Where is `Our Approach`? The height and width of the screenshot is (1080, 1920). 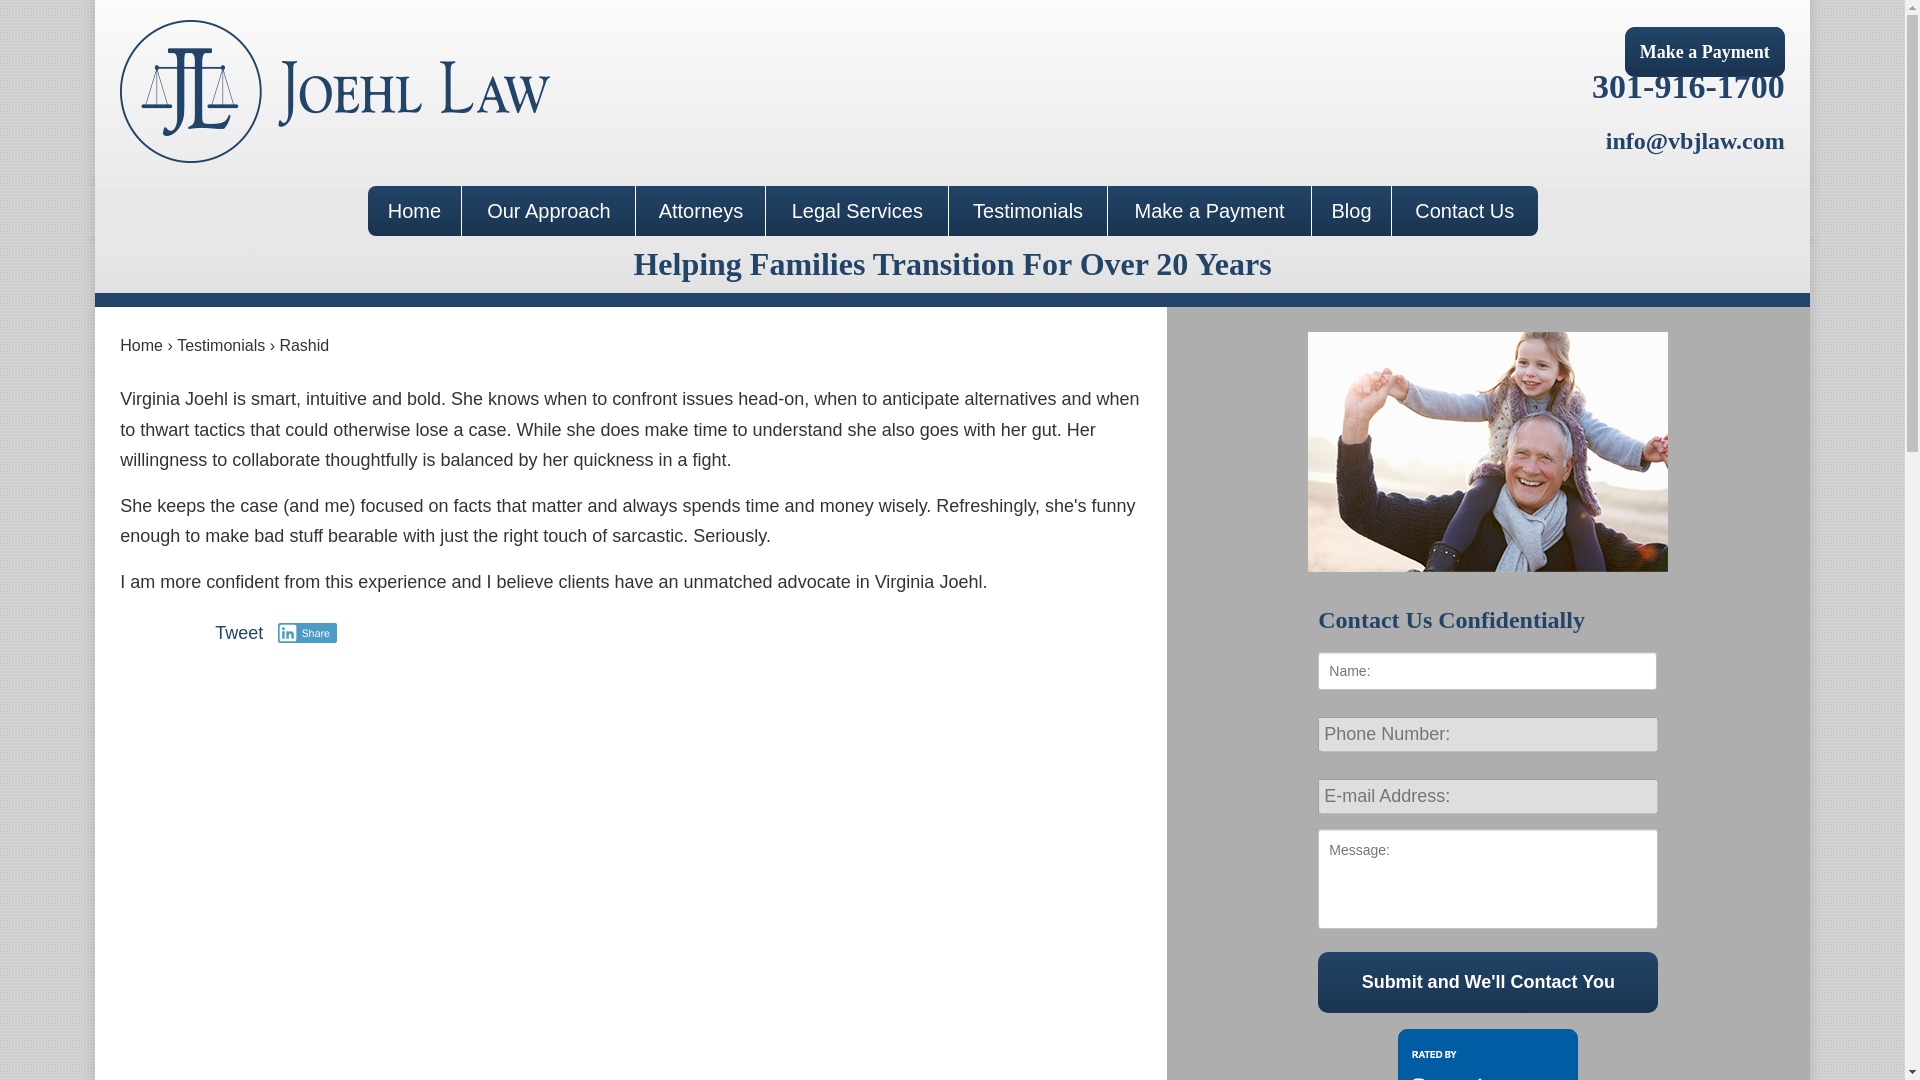 Our Approach is located at coordinates (548, 210).